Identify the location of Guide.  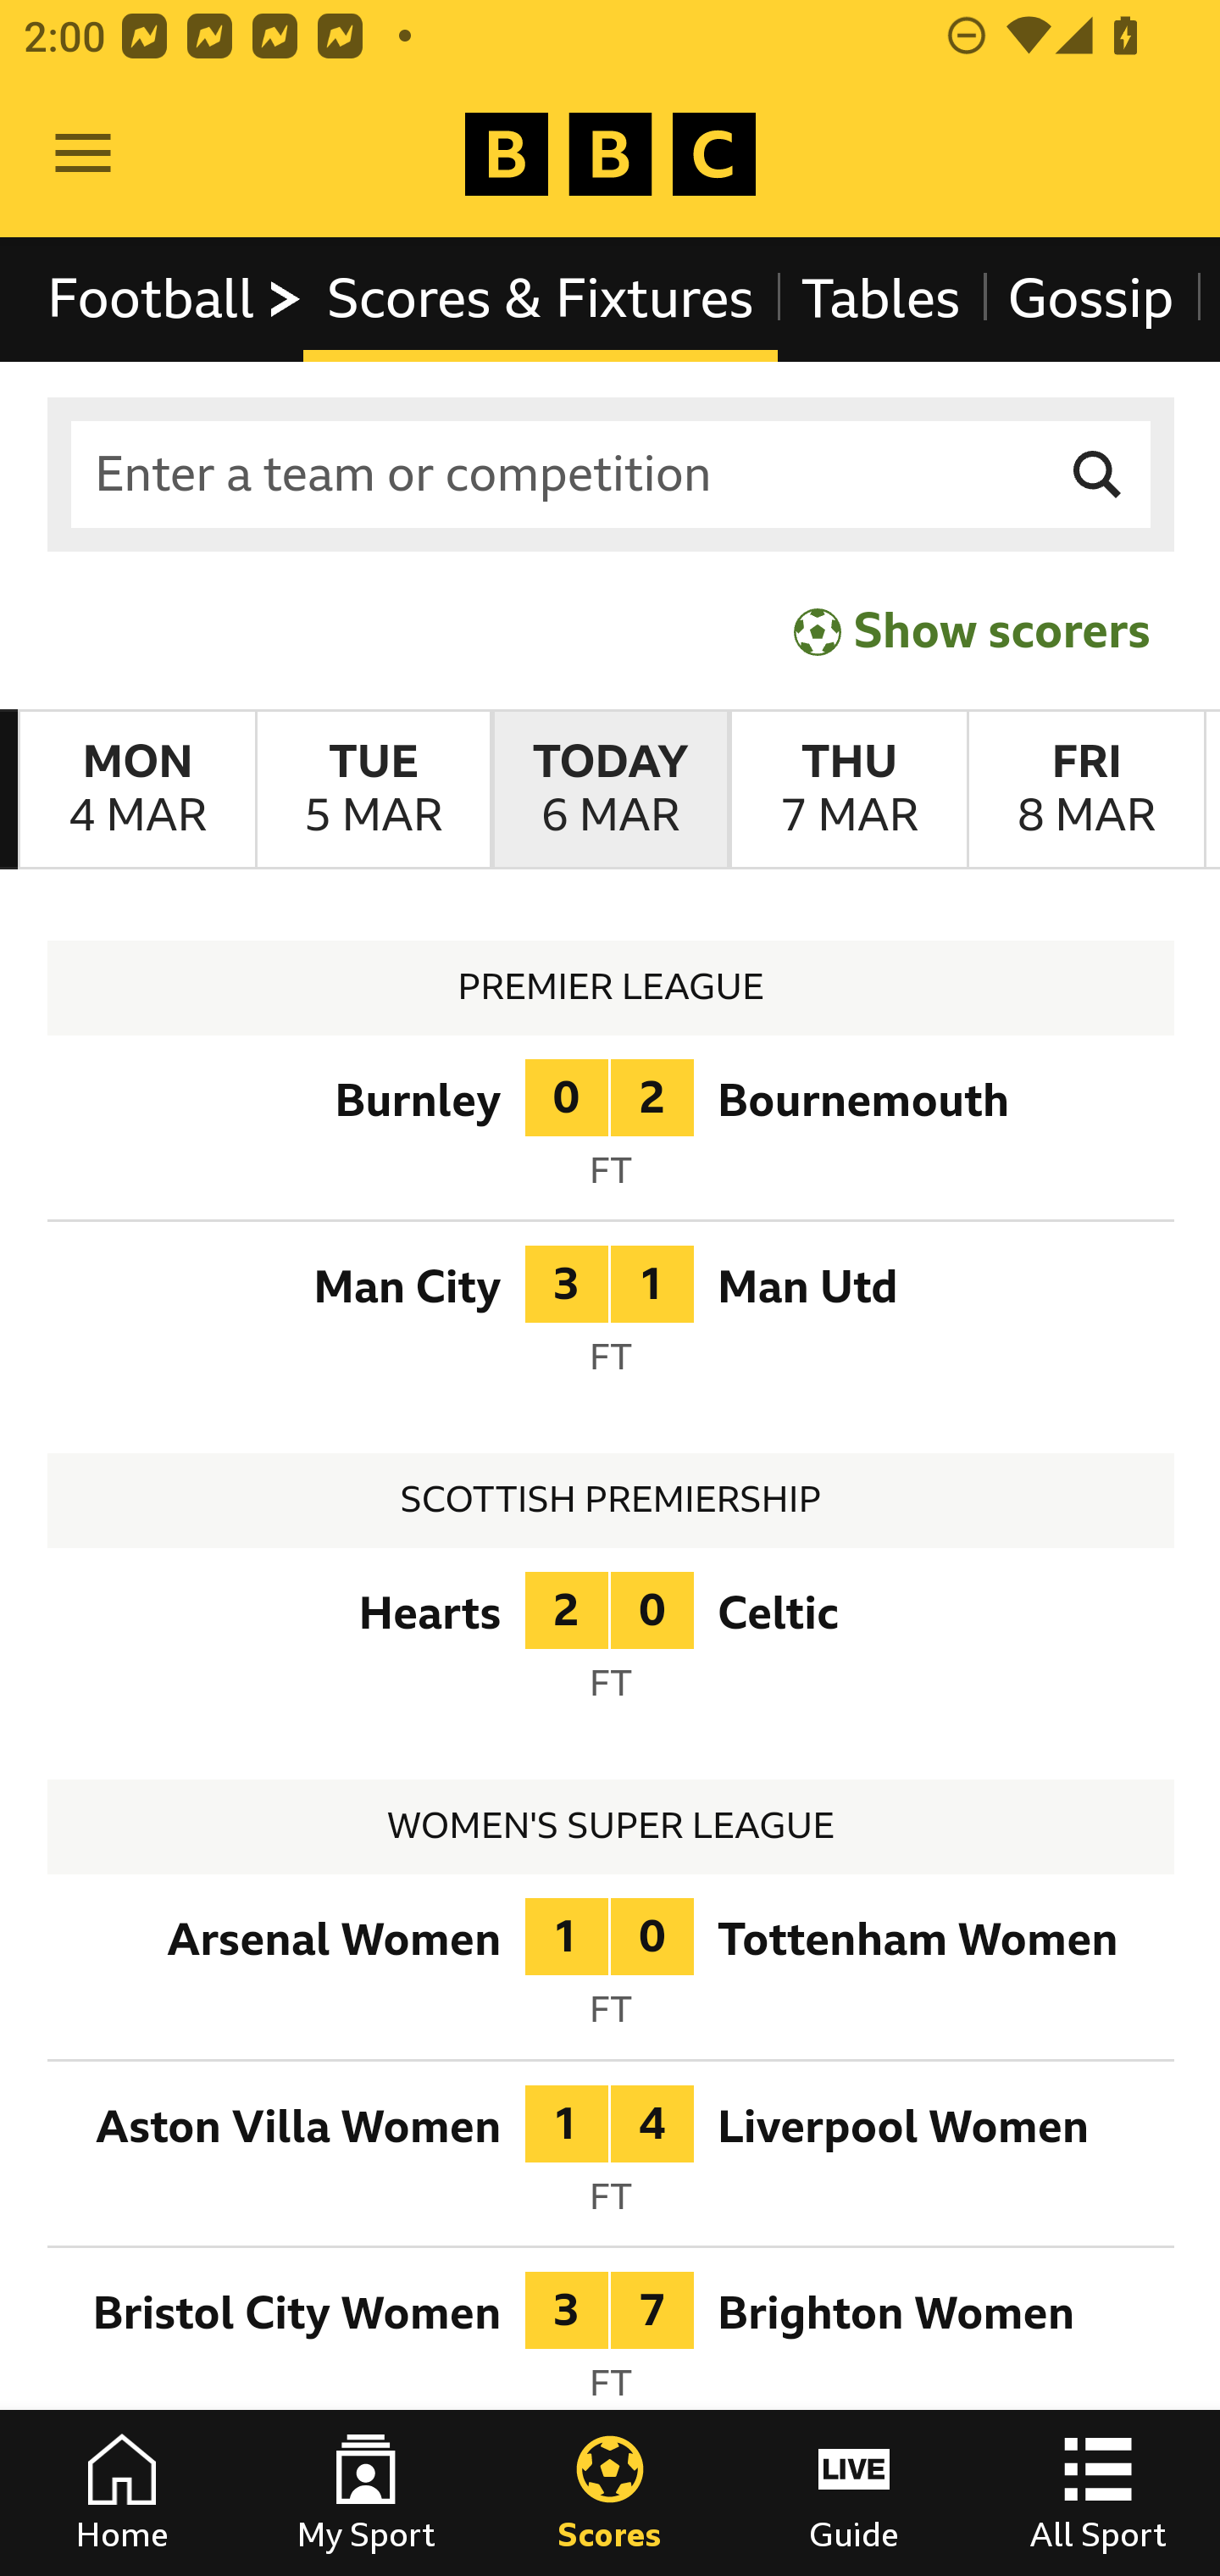
(854, 2493).